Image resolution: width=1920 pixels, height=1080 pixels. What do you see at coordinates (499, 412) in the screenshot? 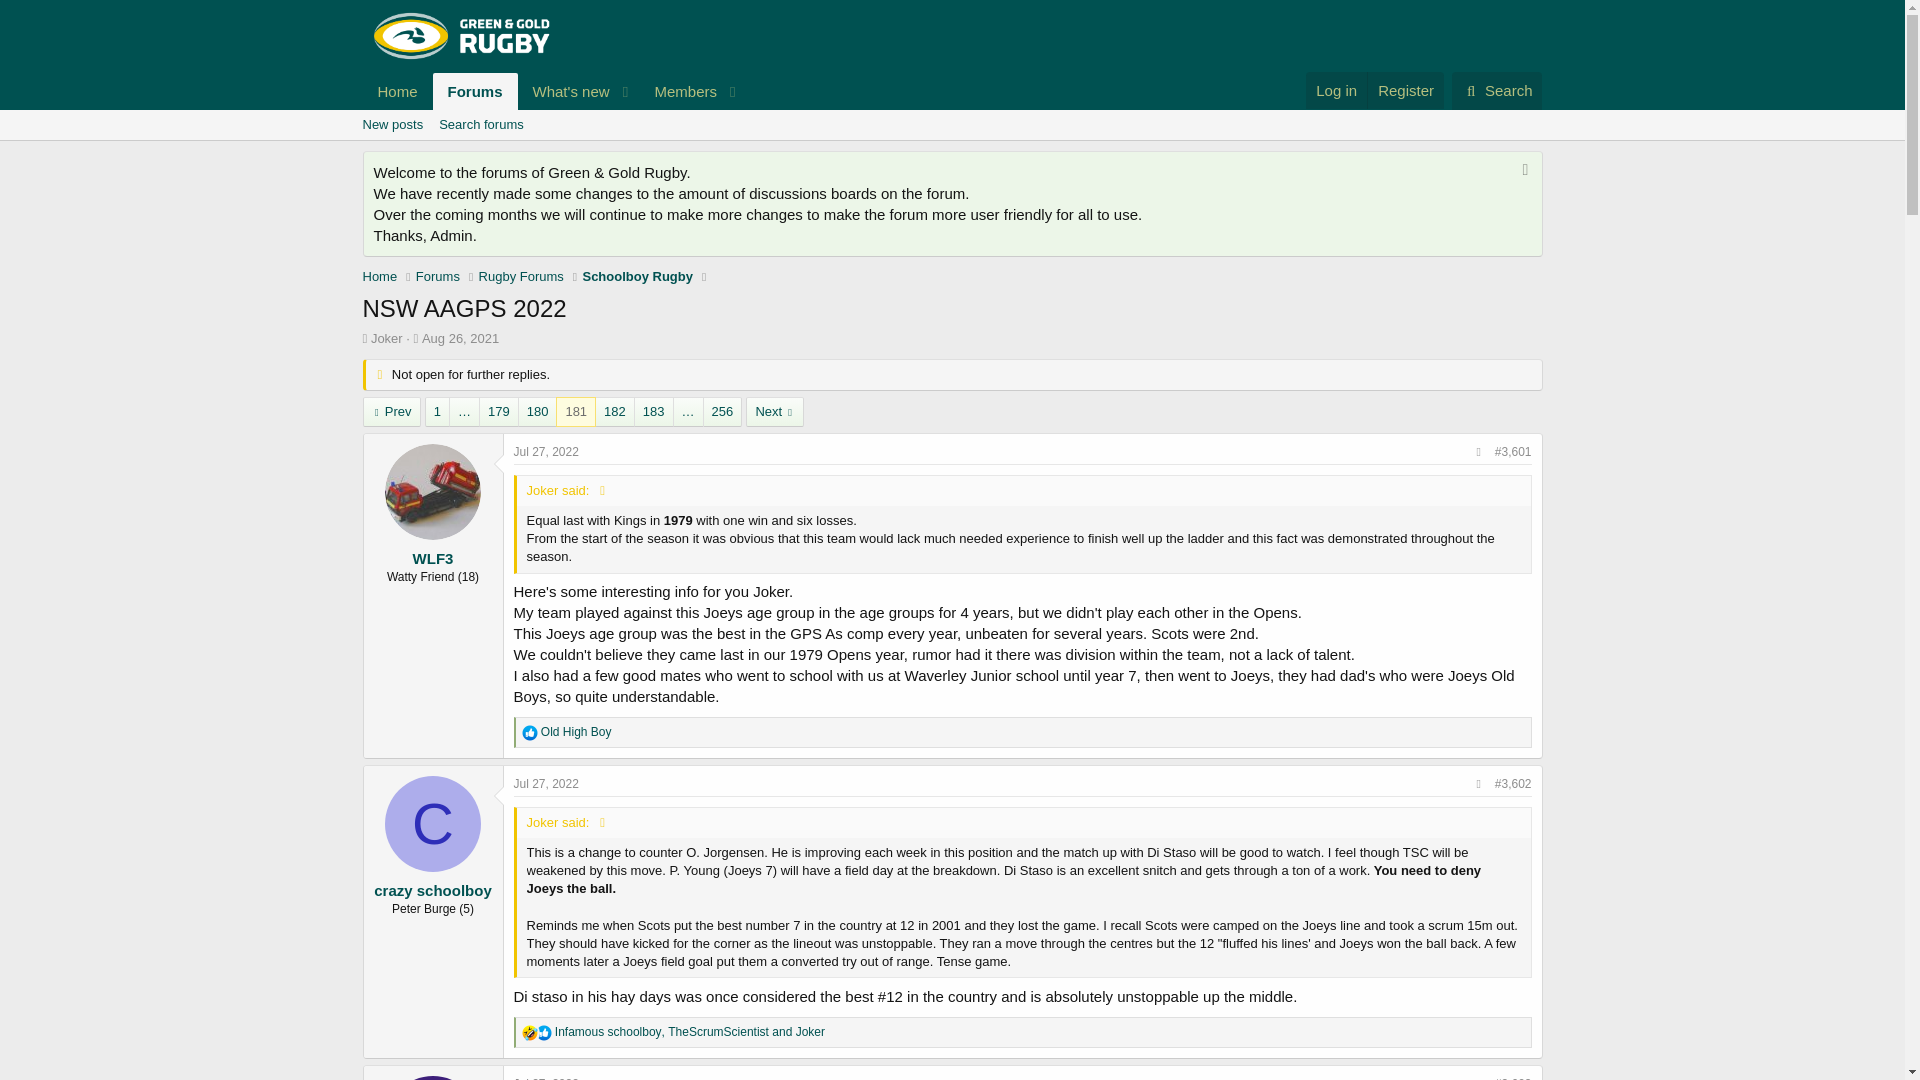
I see `179` at bounding box center [499, 412].